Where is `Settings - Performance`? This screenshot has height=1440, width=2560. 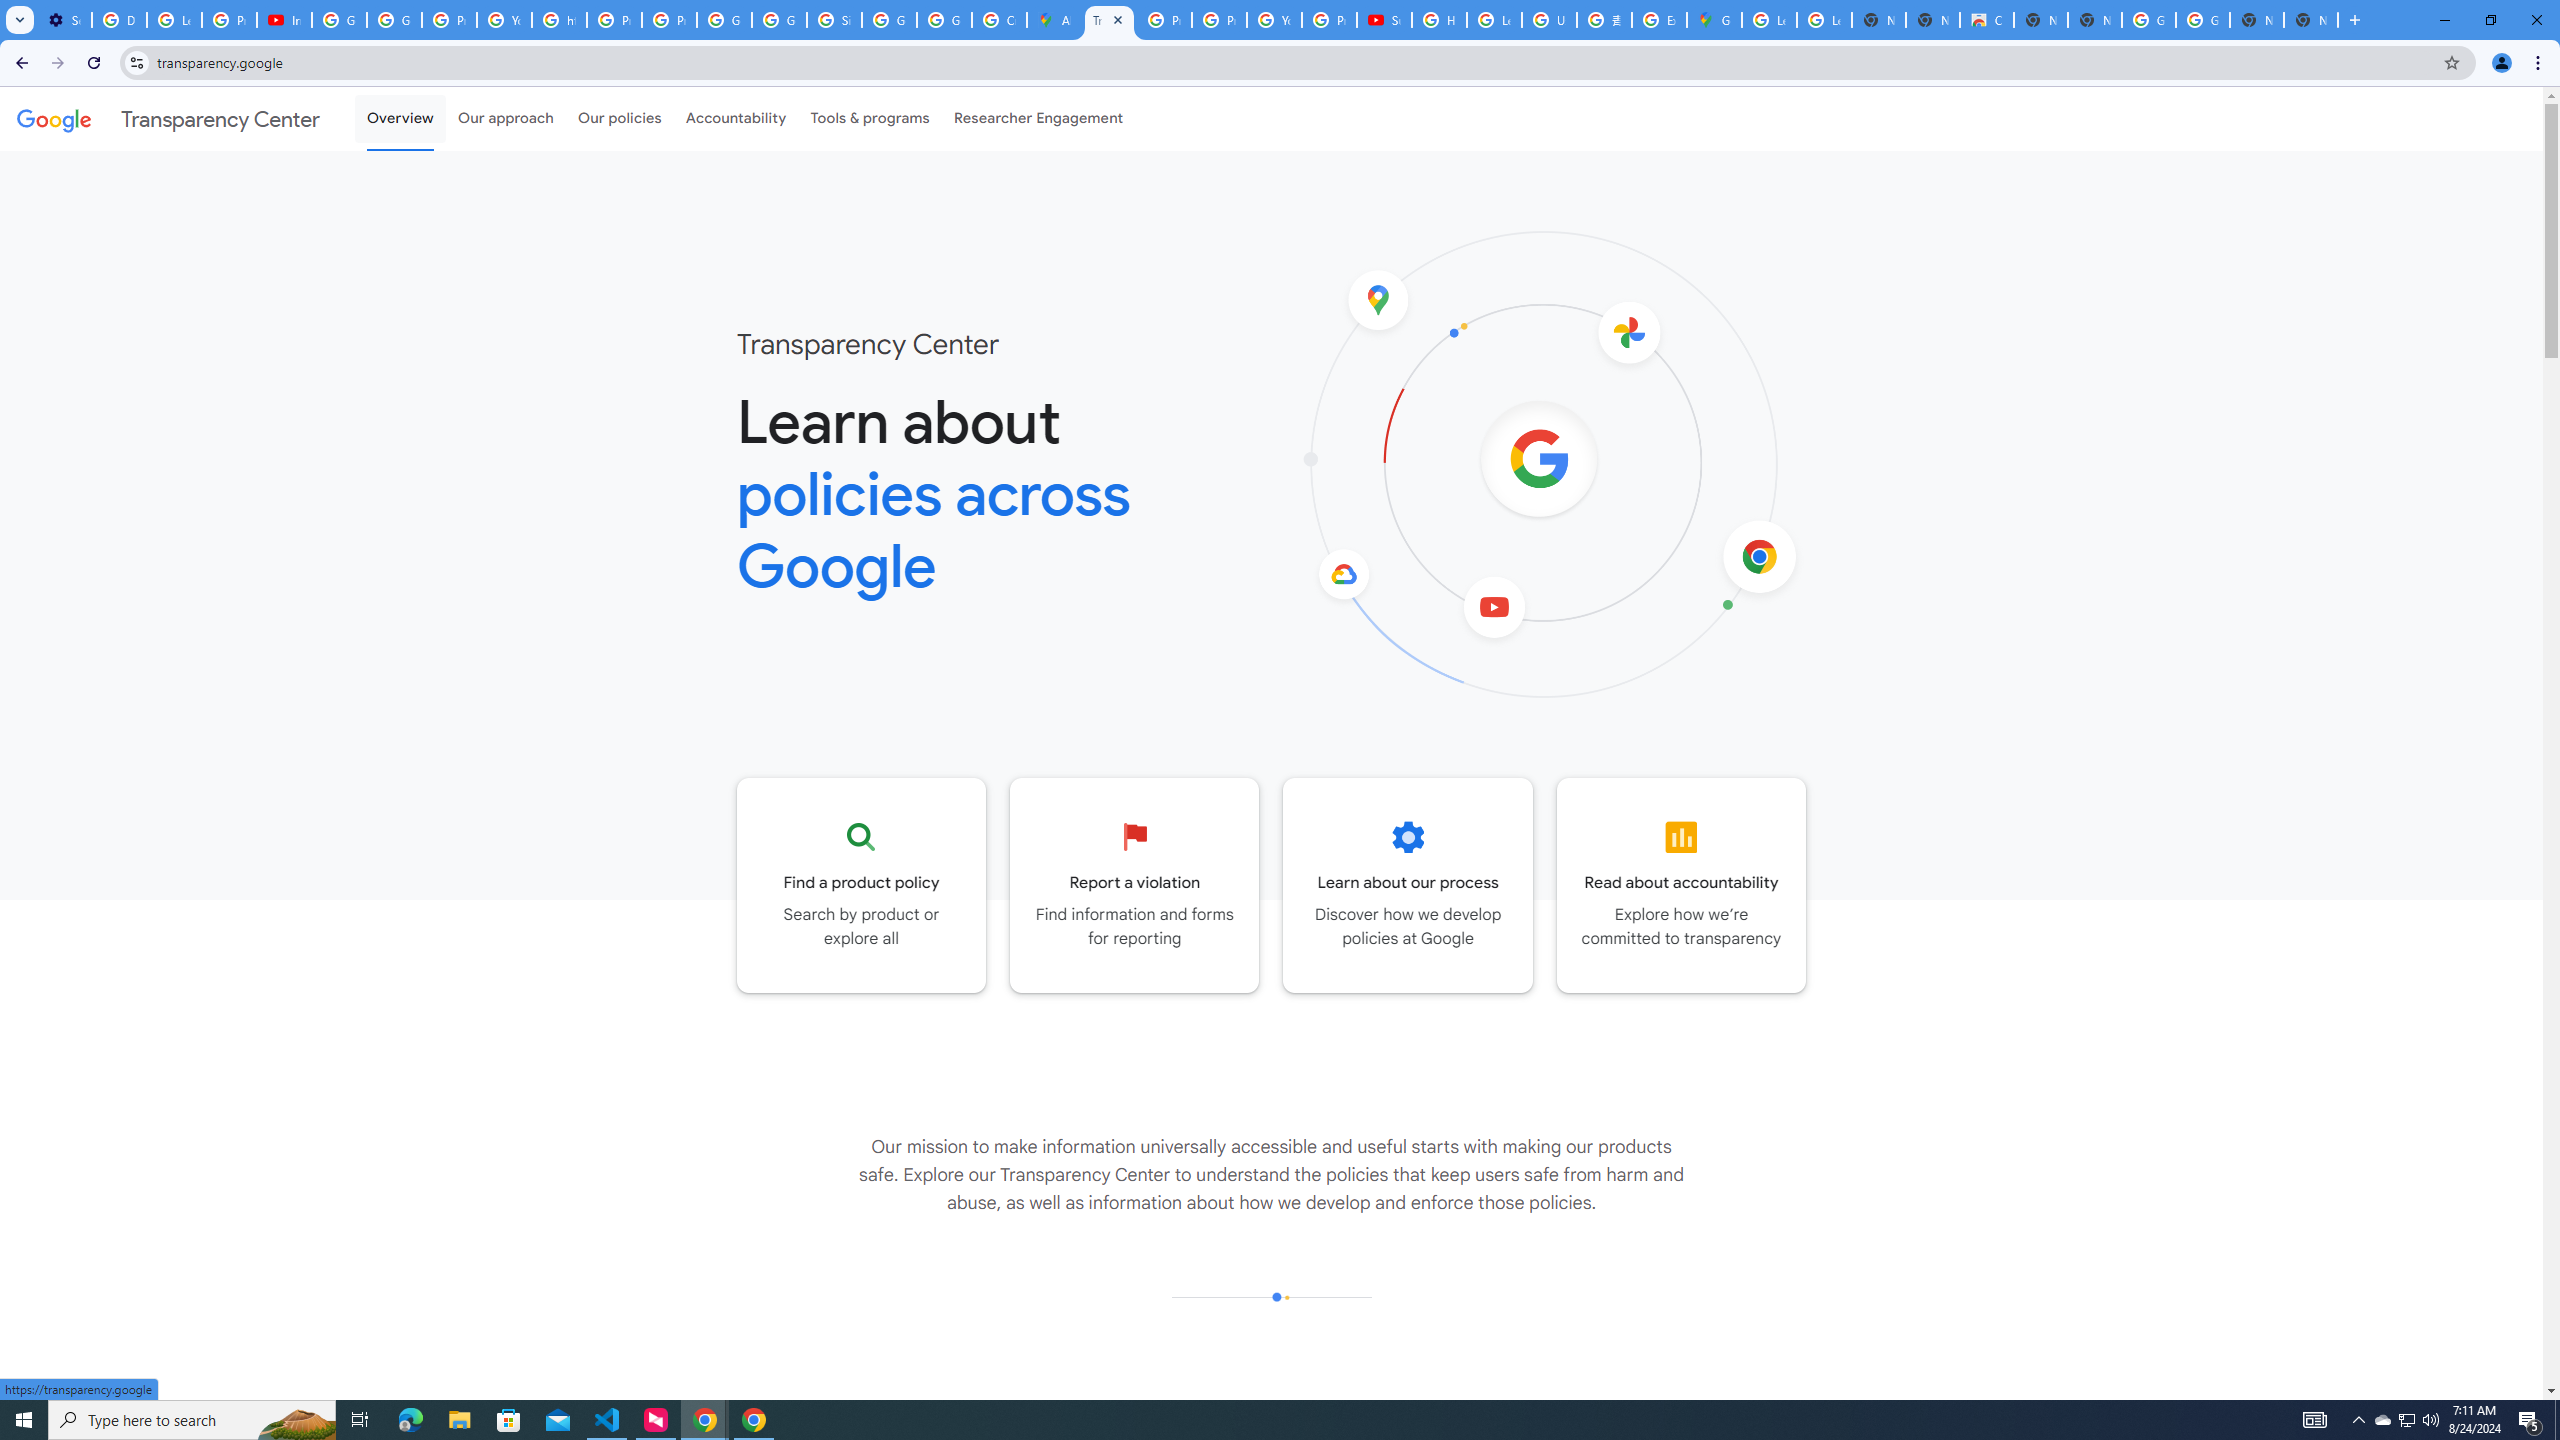
Settings - Performance is located at coordinates (64, 20).